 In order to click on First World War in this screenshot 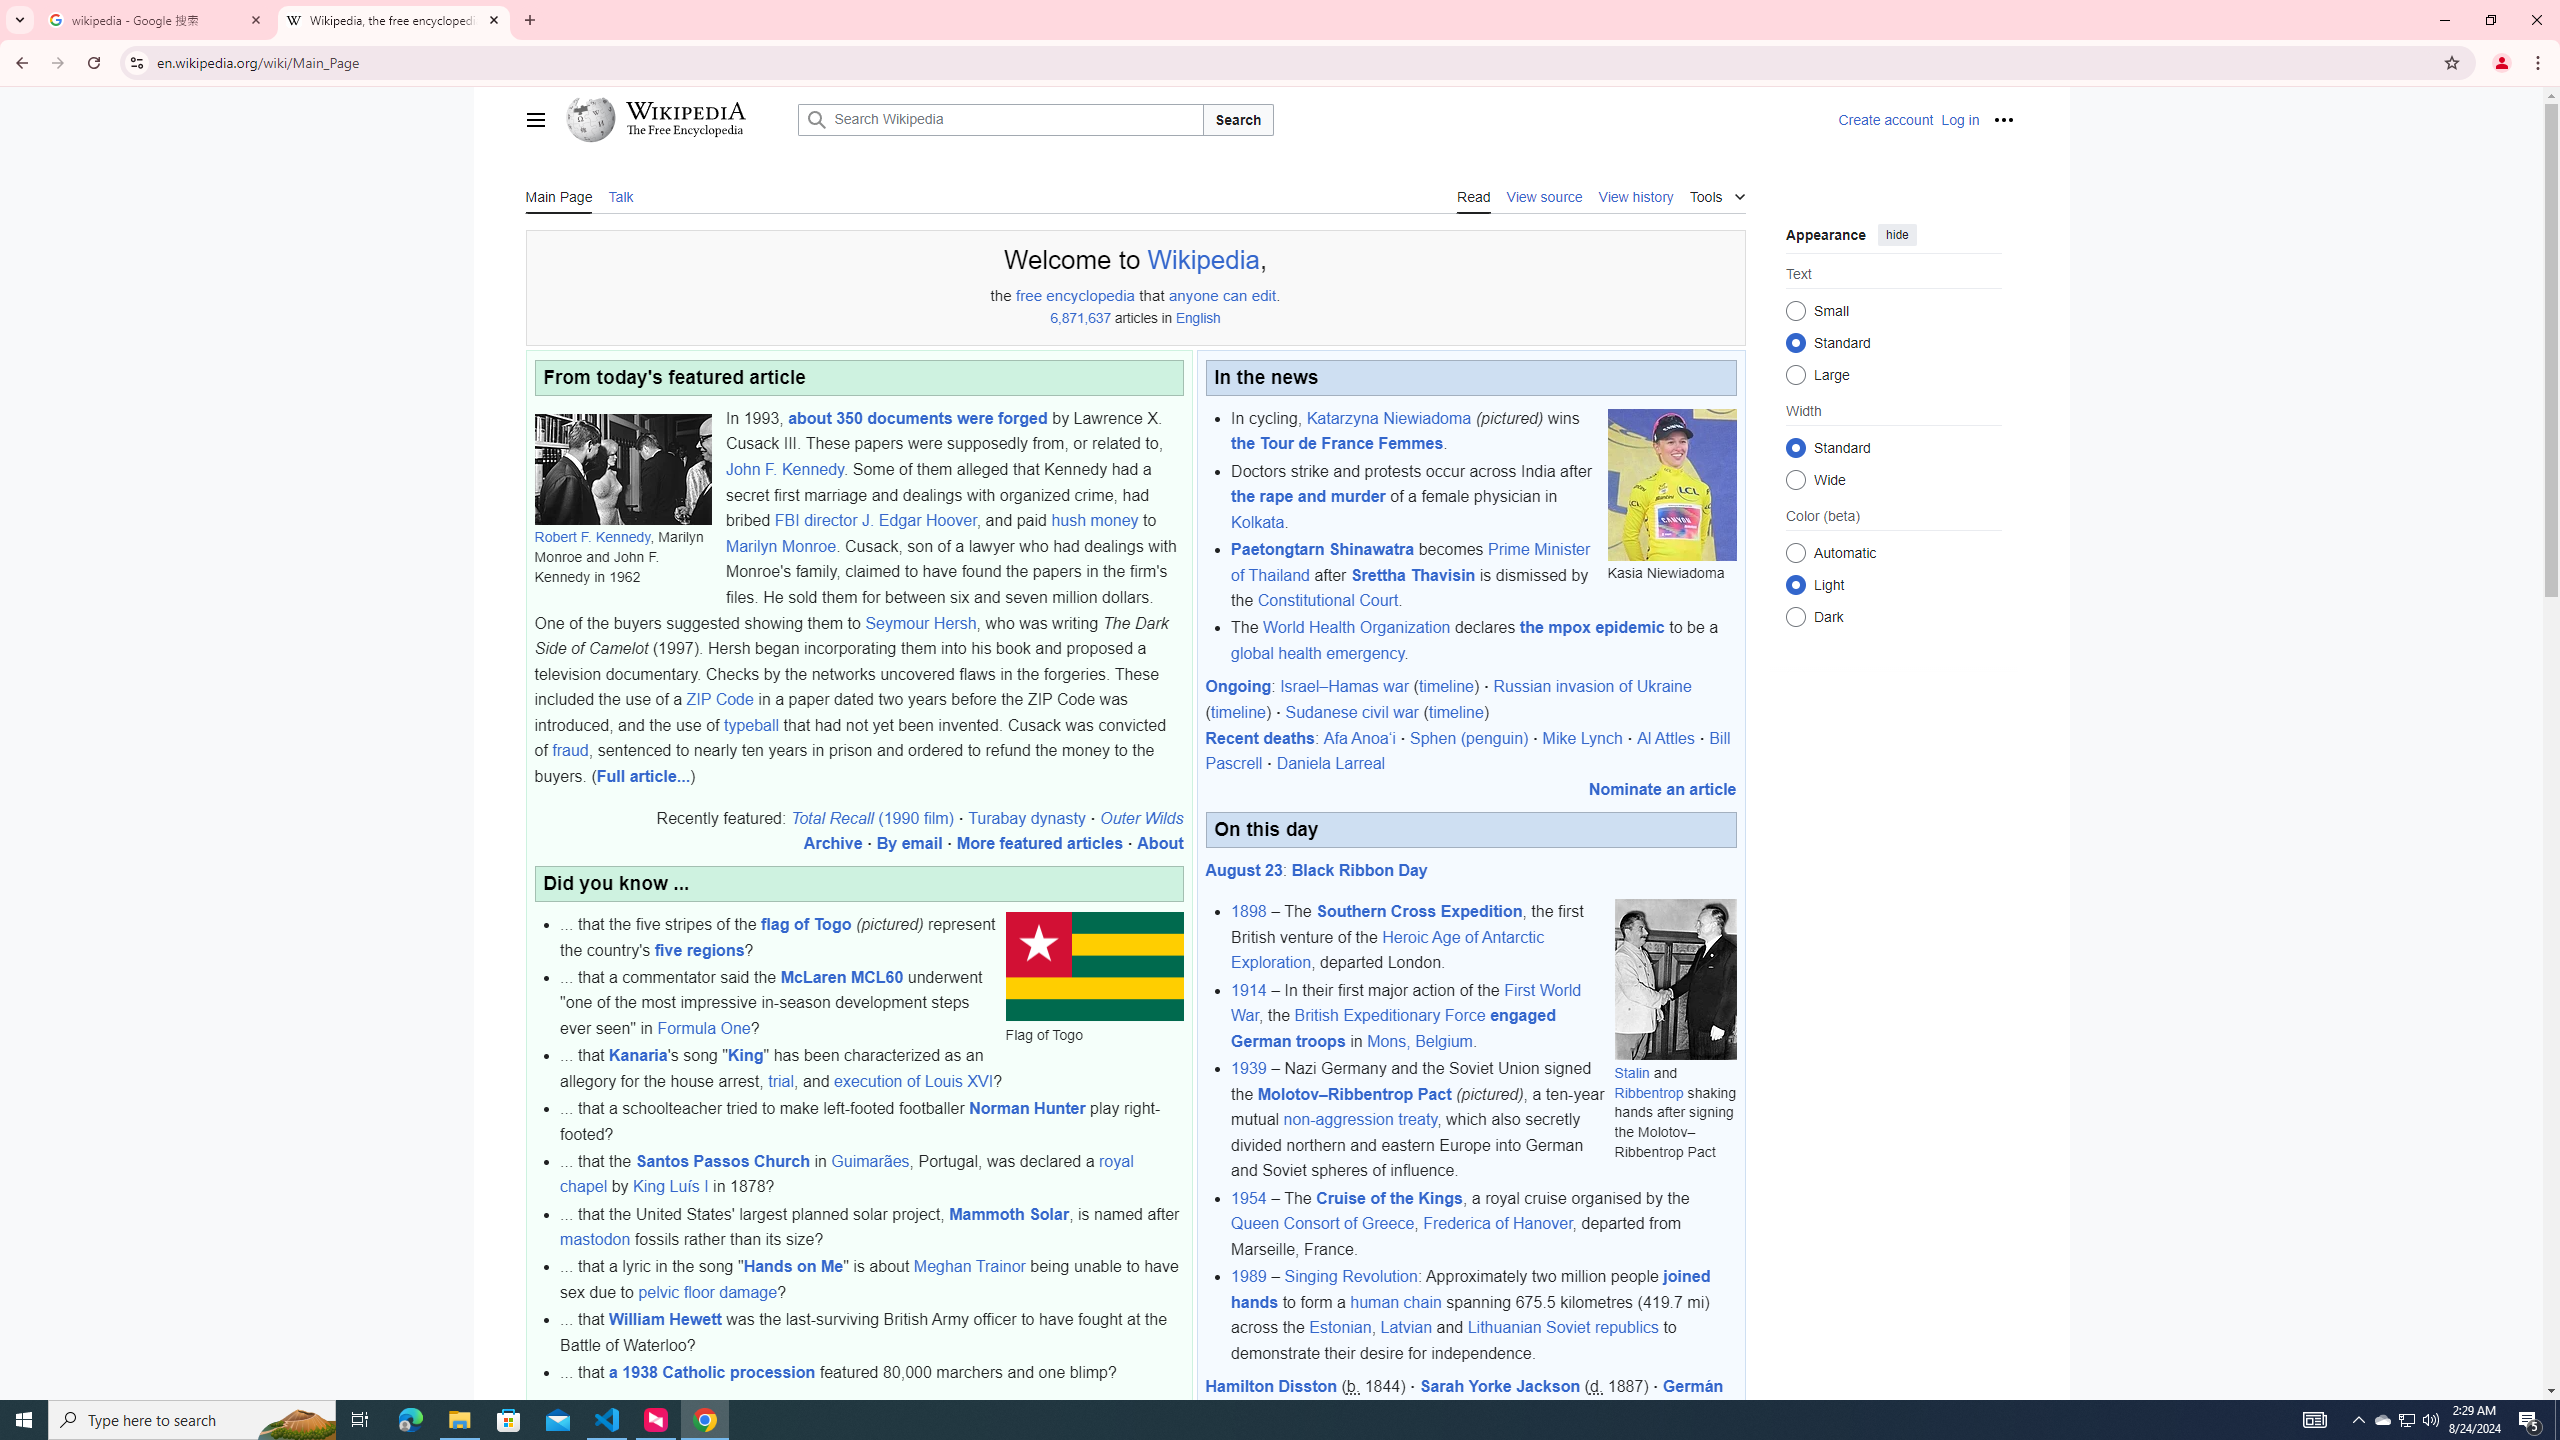, I will do `click(1406, 1002)`.